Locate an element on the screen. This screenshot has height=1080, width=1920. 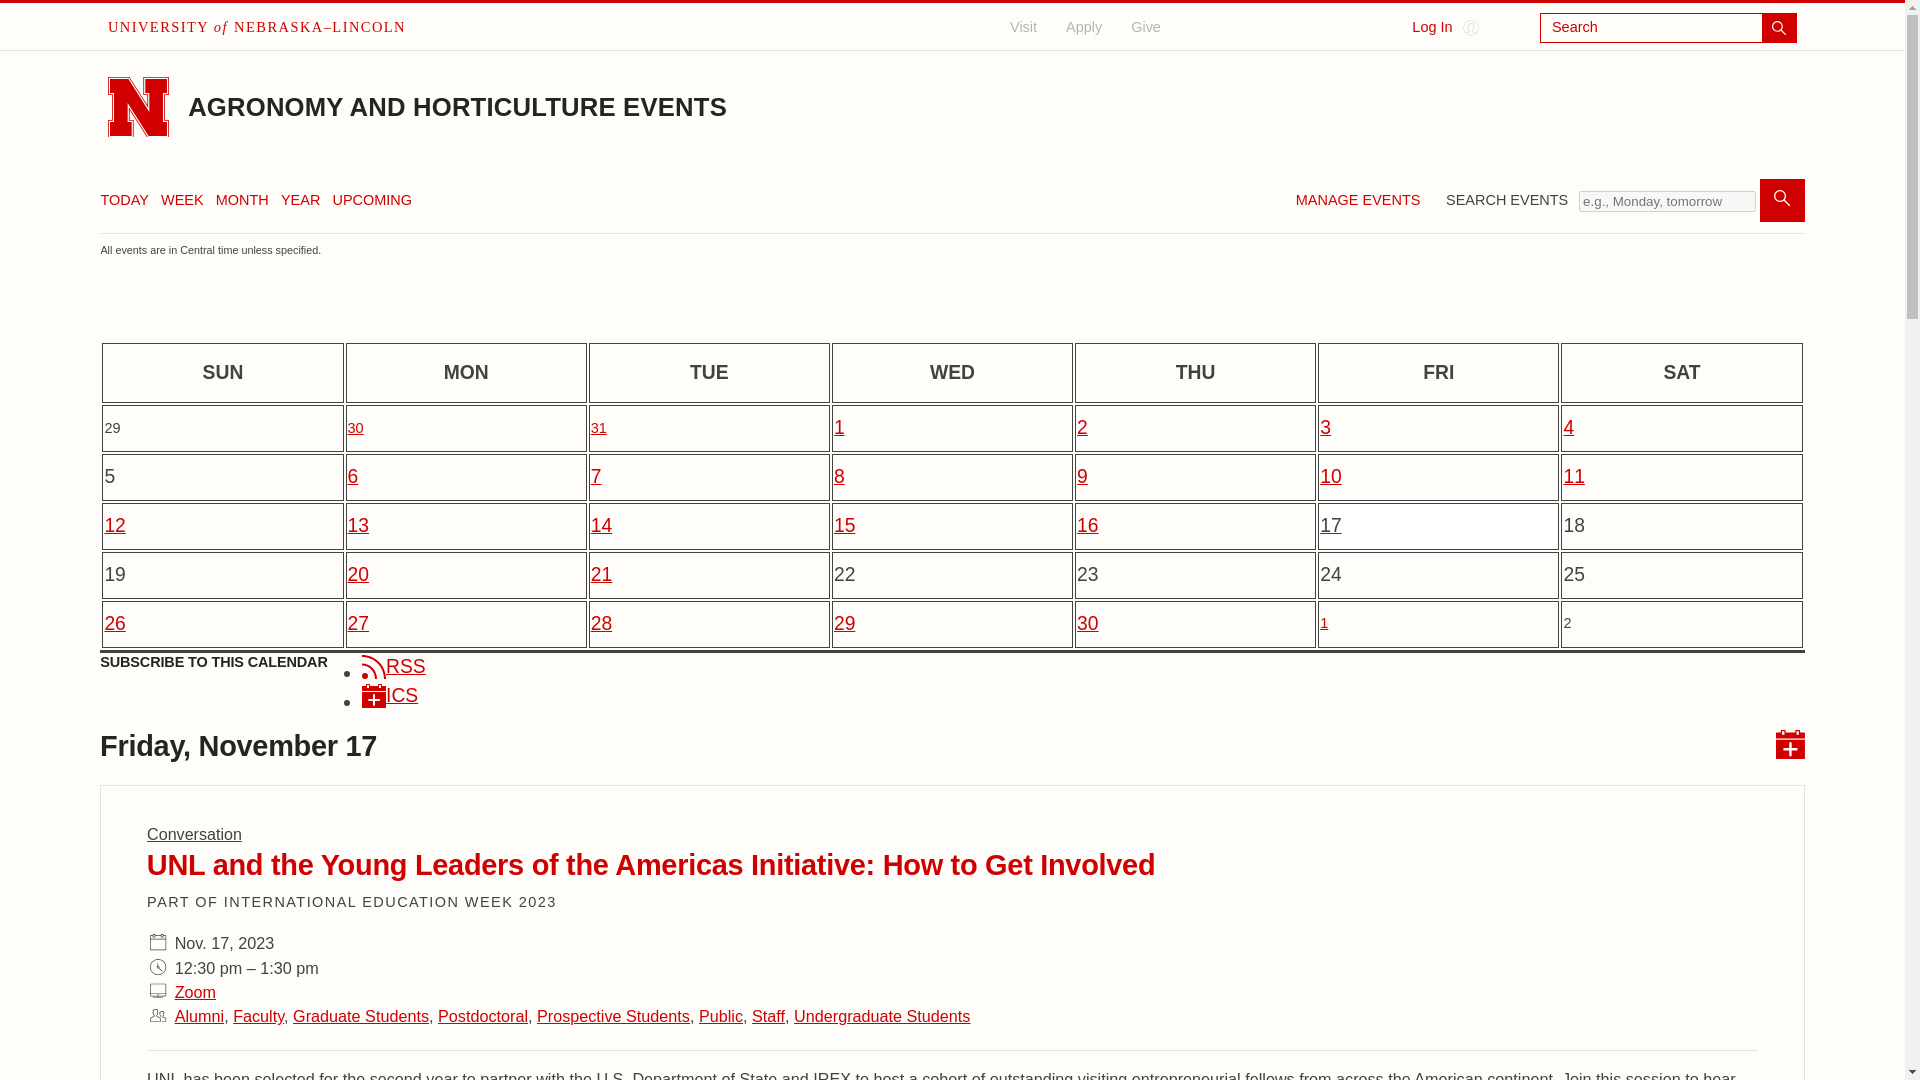
Skip to main content is located at coordinates (18, 14).